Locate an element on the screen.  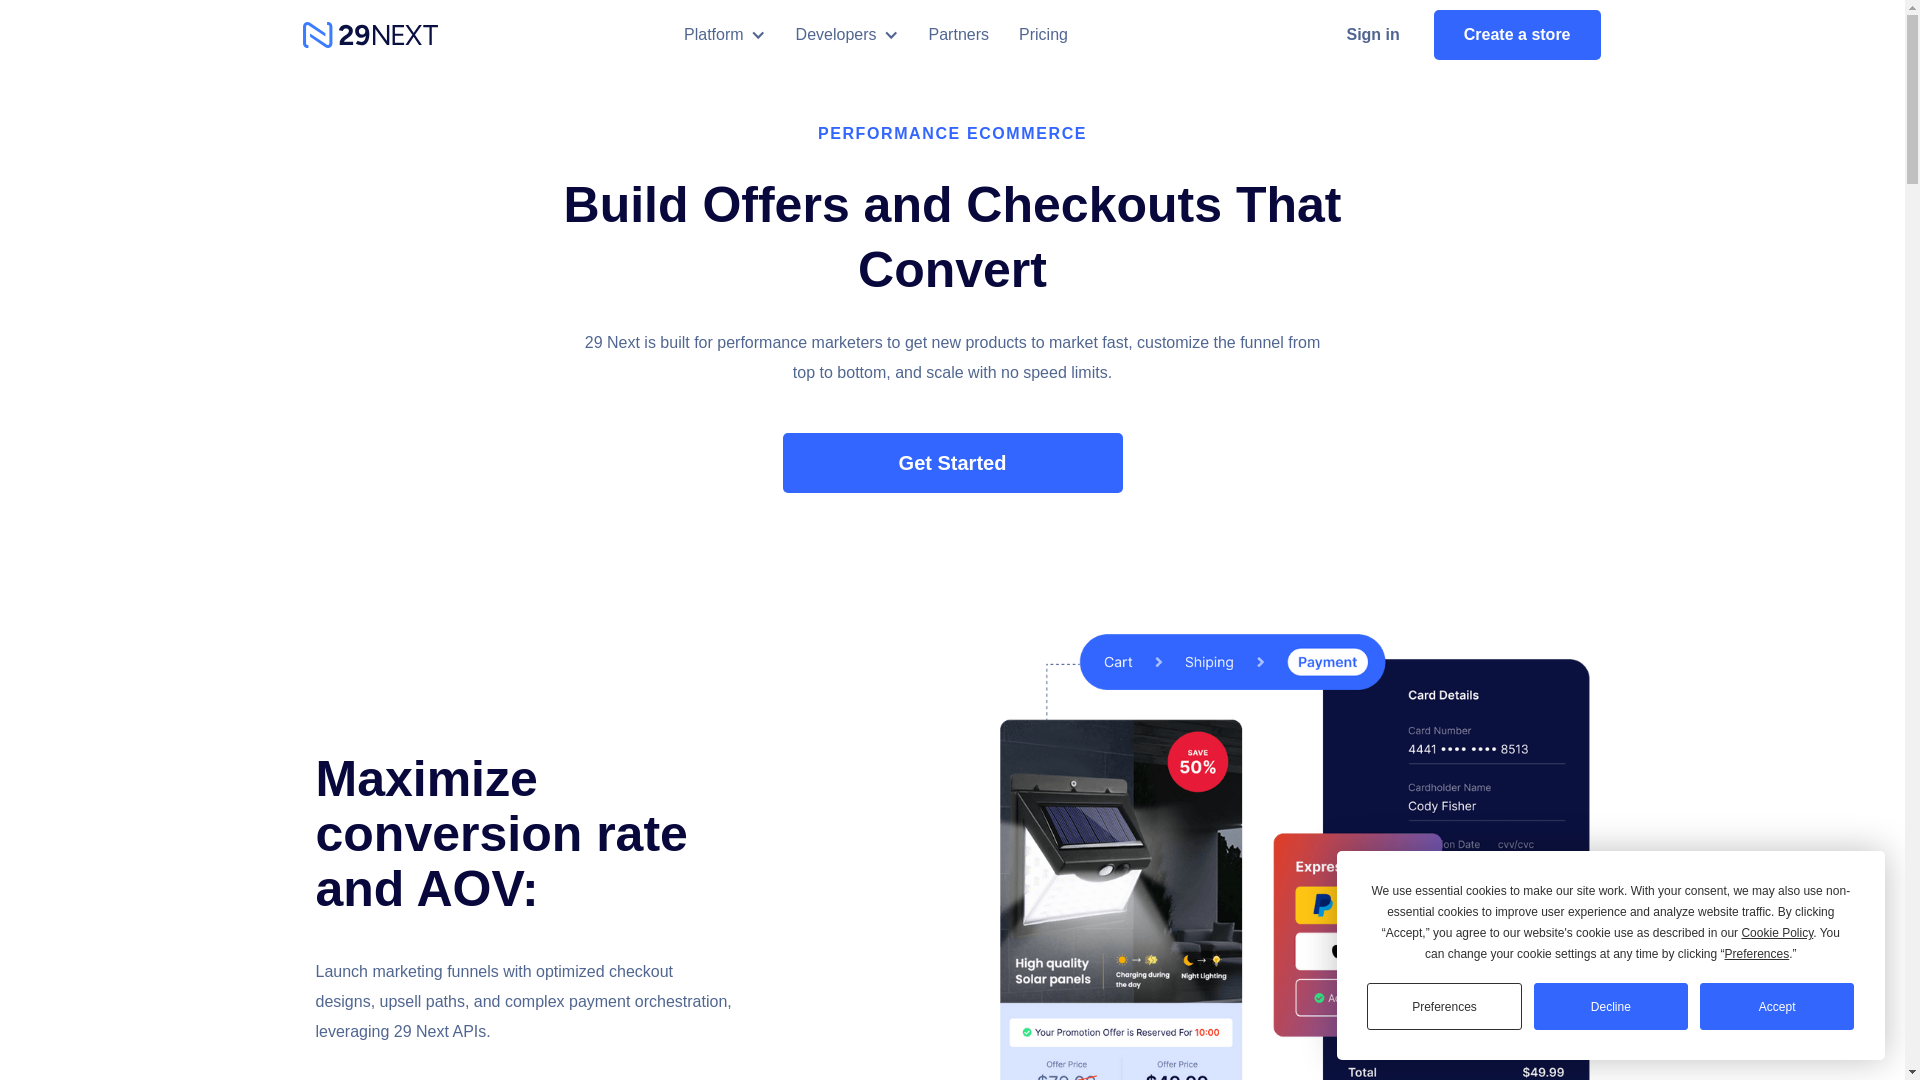
Pricing is located at coordinates (1044, 35).